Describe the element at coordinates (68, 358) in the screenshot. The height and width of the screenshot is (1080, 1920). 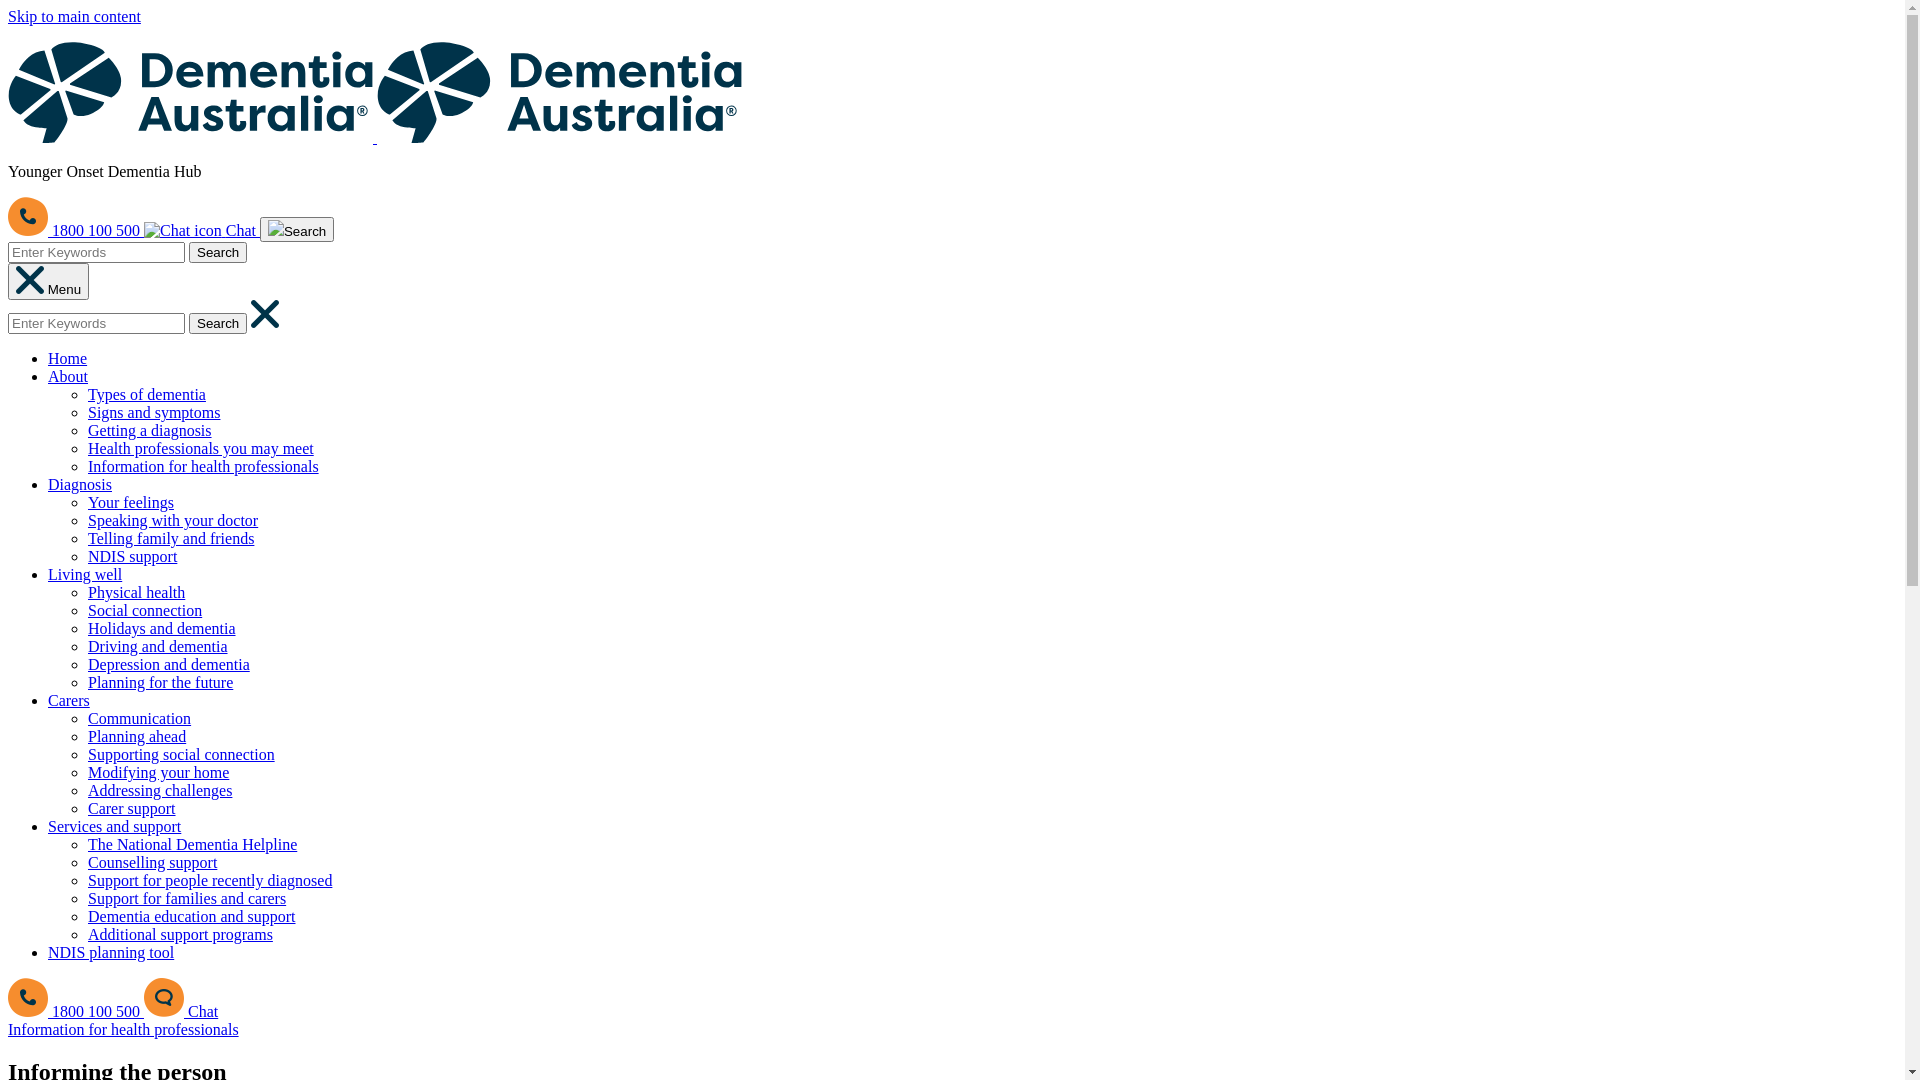
I see `Home` at that location.